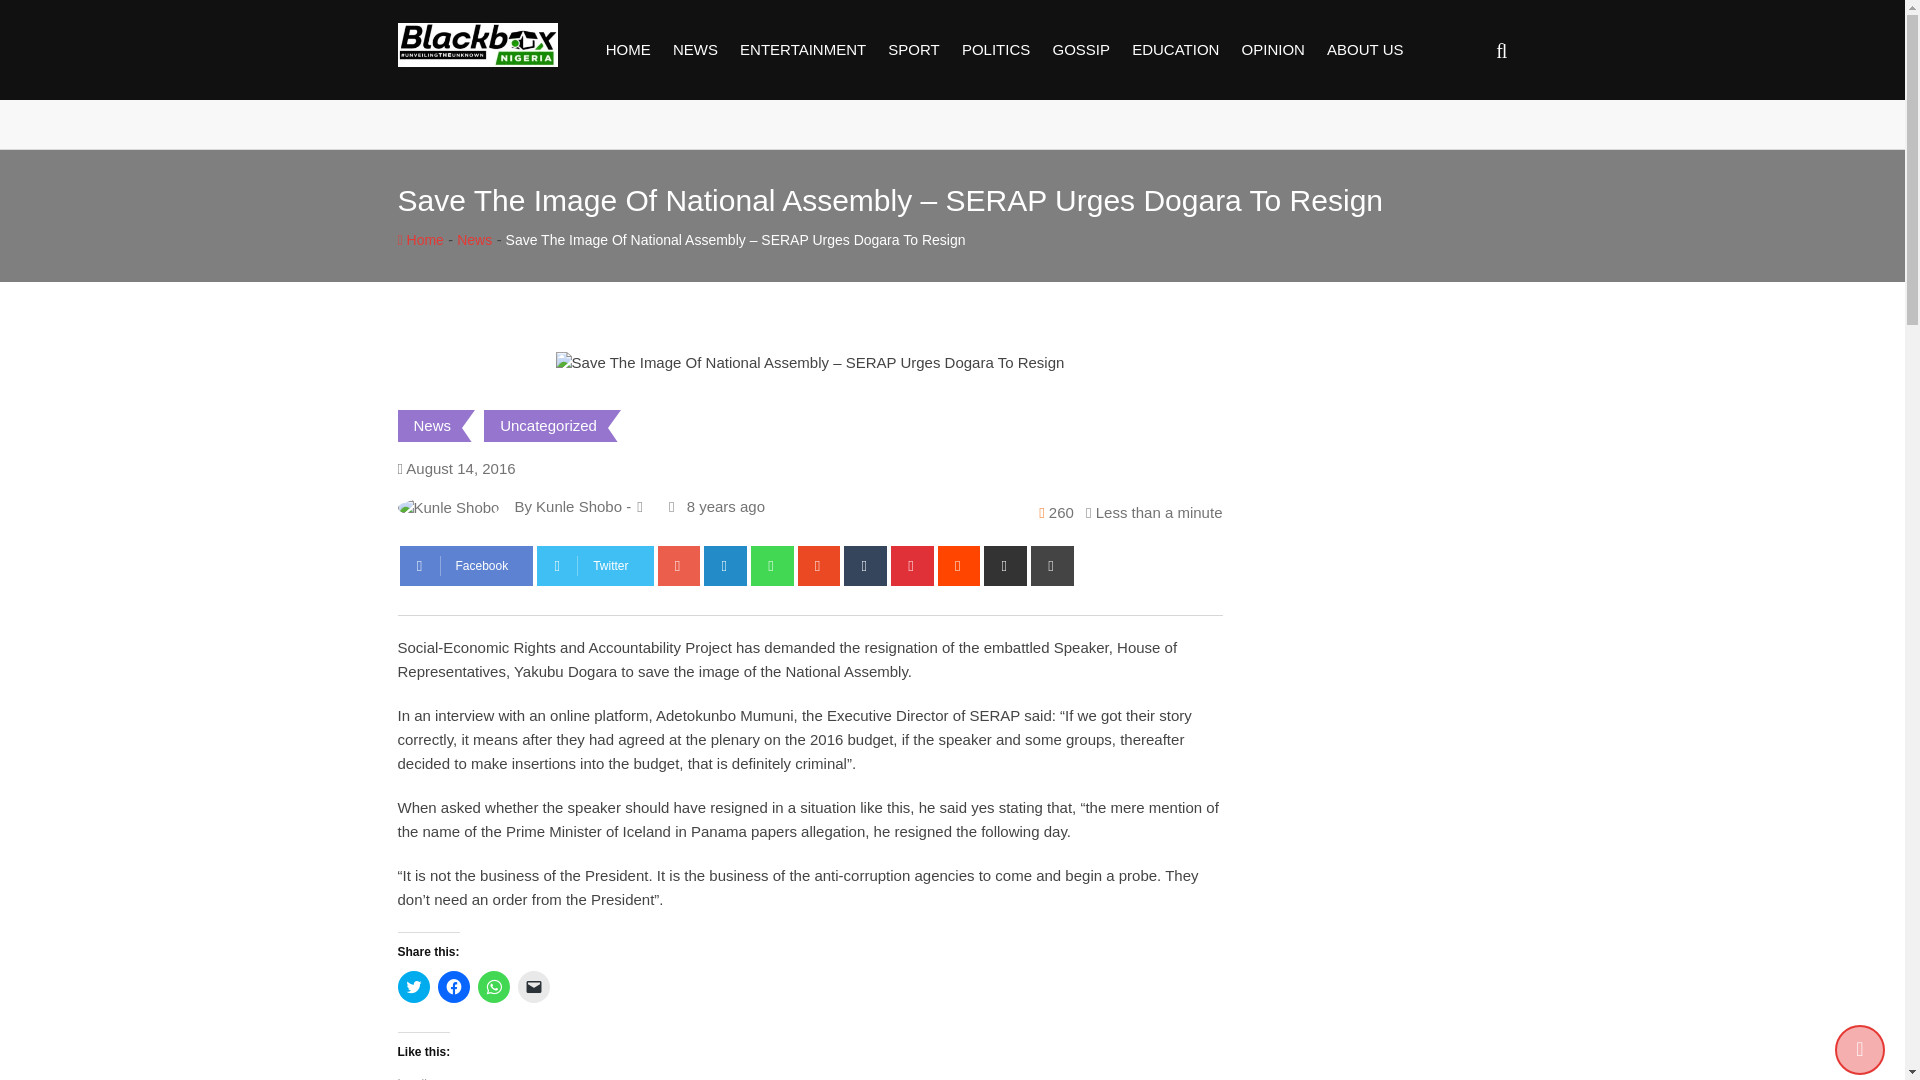 This screenshot has width=1920, height=1080. I want to click on Click to share on Facebook, so click(454, 986).